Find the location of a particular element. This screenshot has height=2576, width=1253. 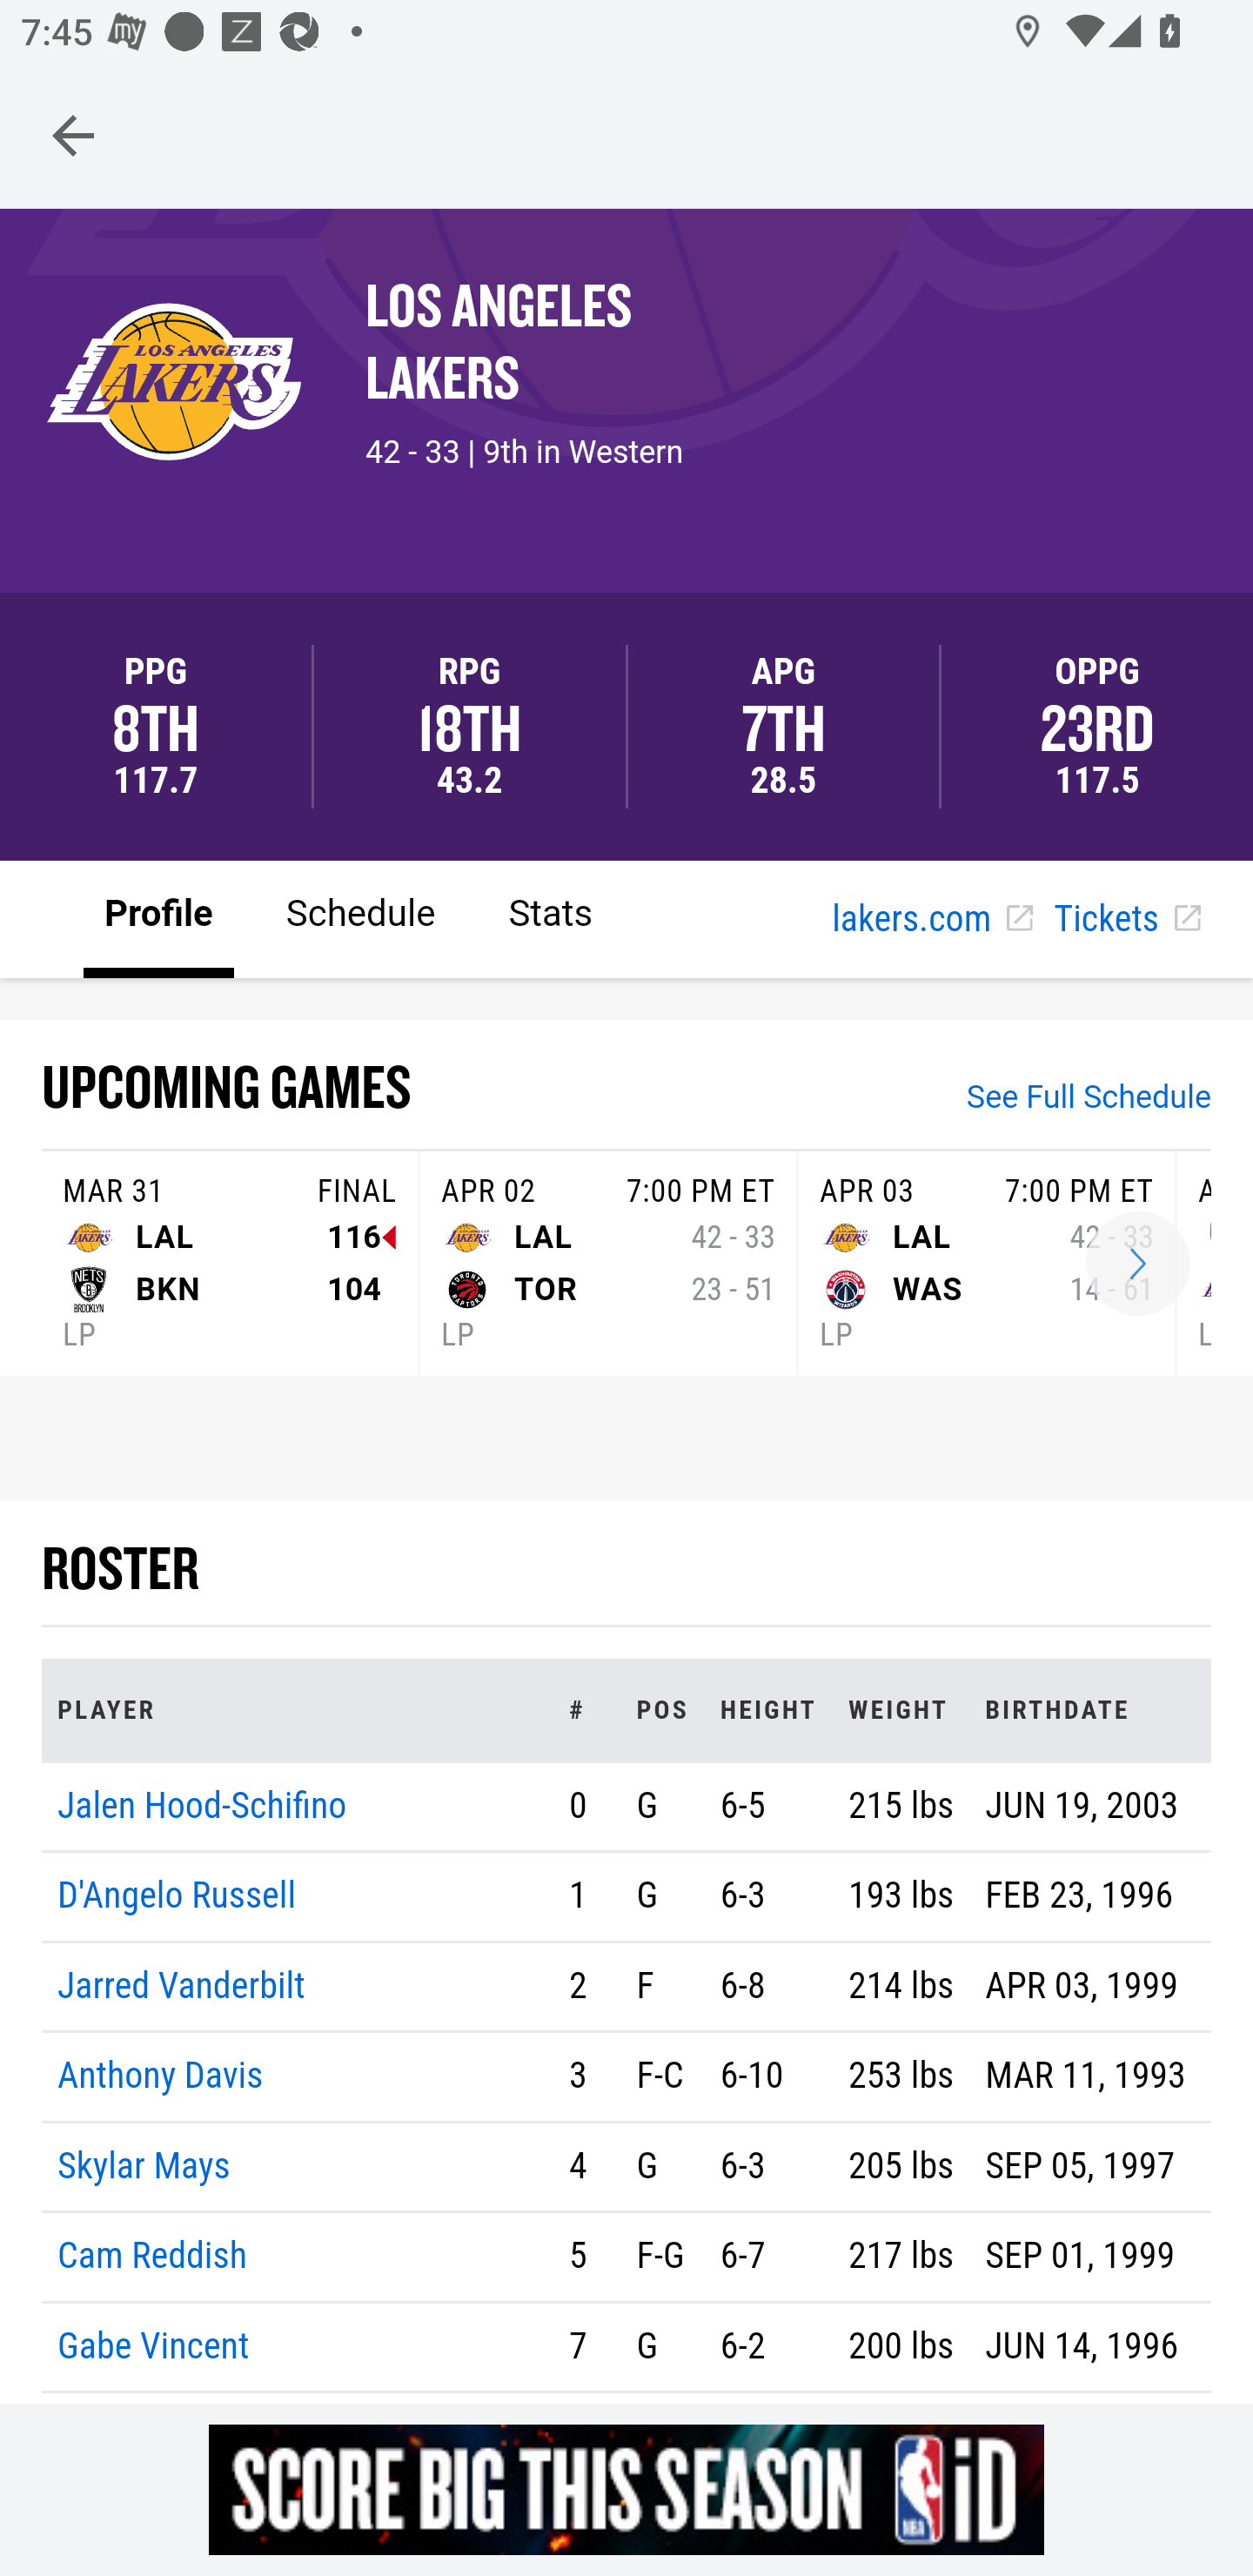

Skylar Mays is located at coordinates (144, 2165).